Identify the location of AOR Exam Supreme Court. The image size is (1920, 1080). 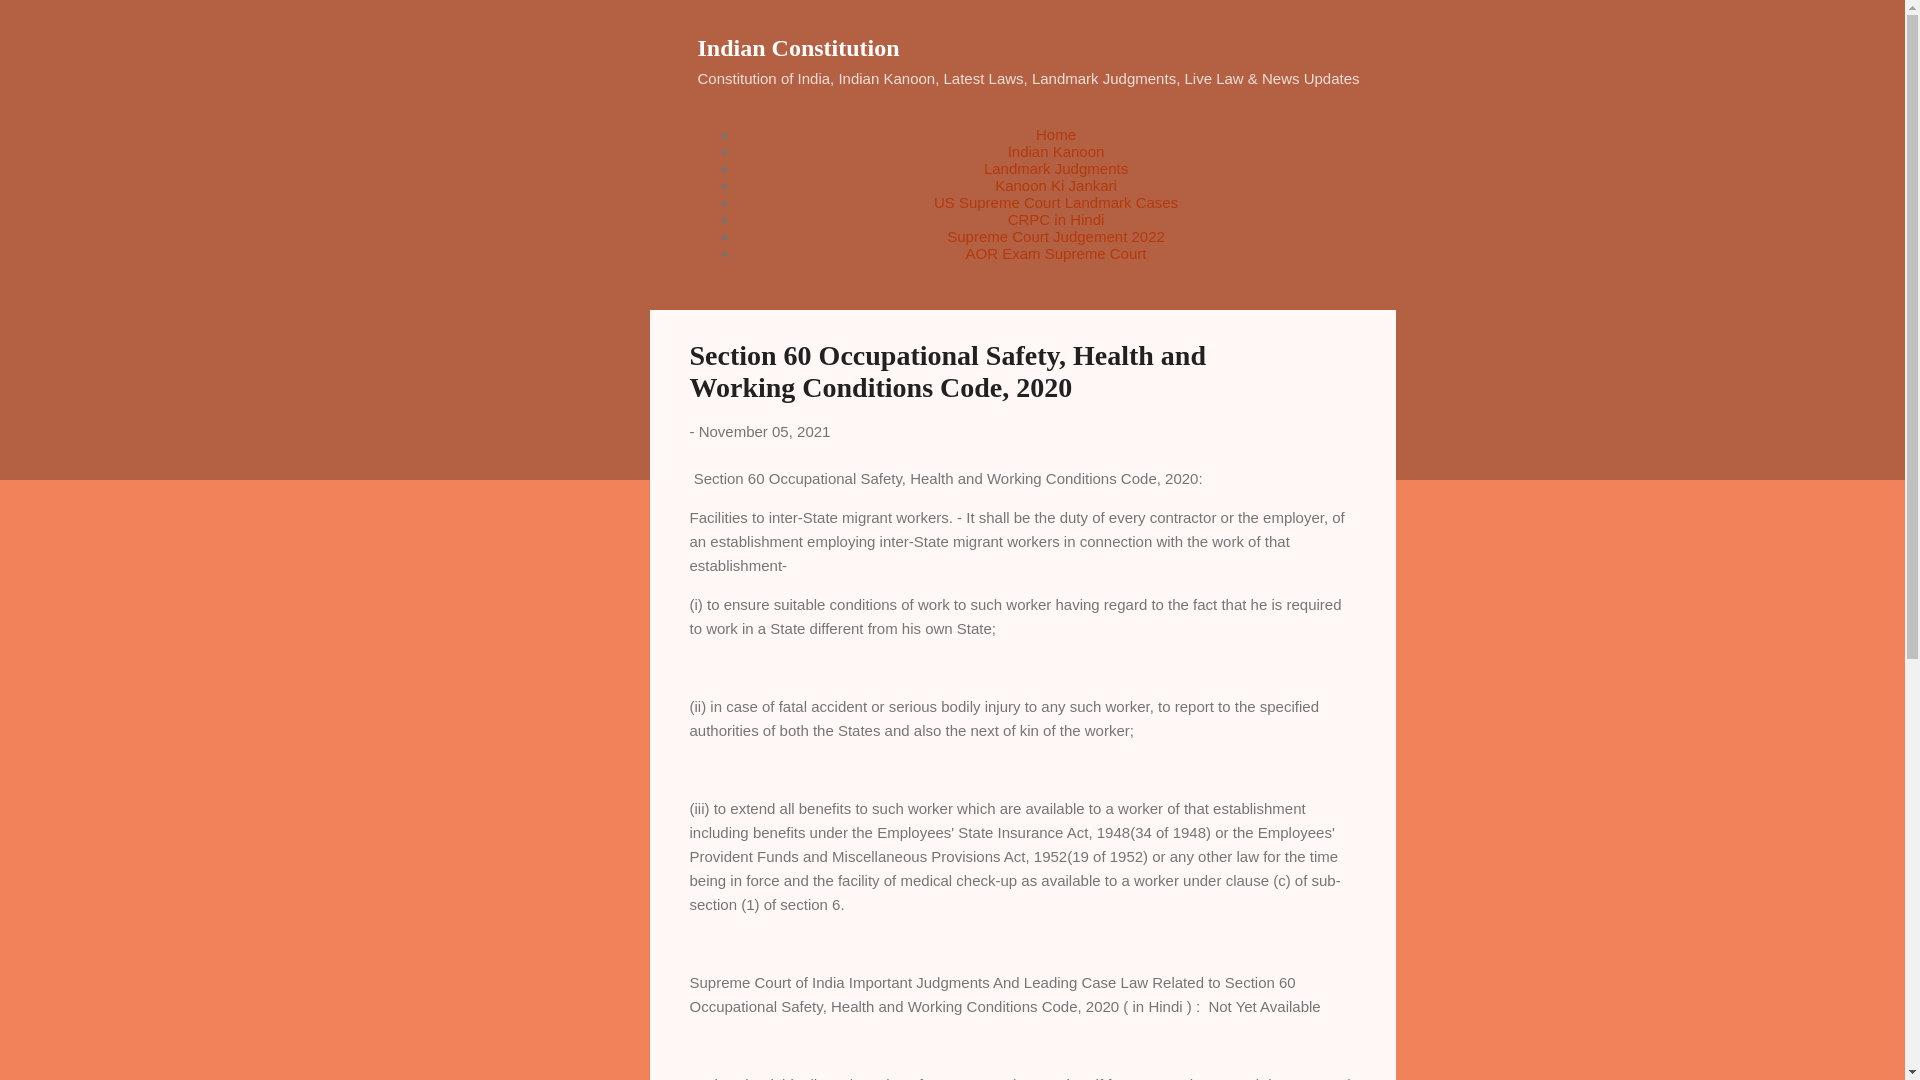
(1056, 254).